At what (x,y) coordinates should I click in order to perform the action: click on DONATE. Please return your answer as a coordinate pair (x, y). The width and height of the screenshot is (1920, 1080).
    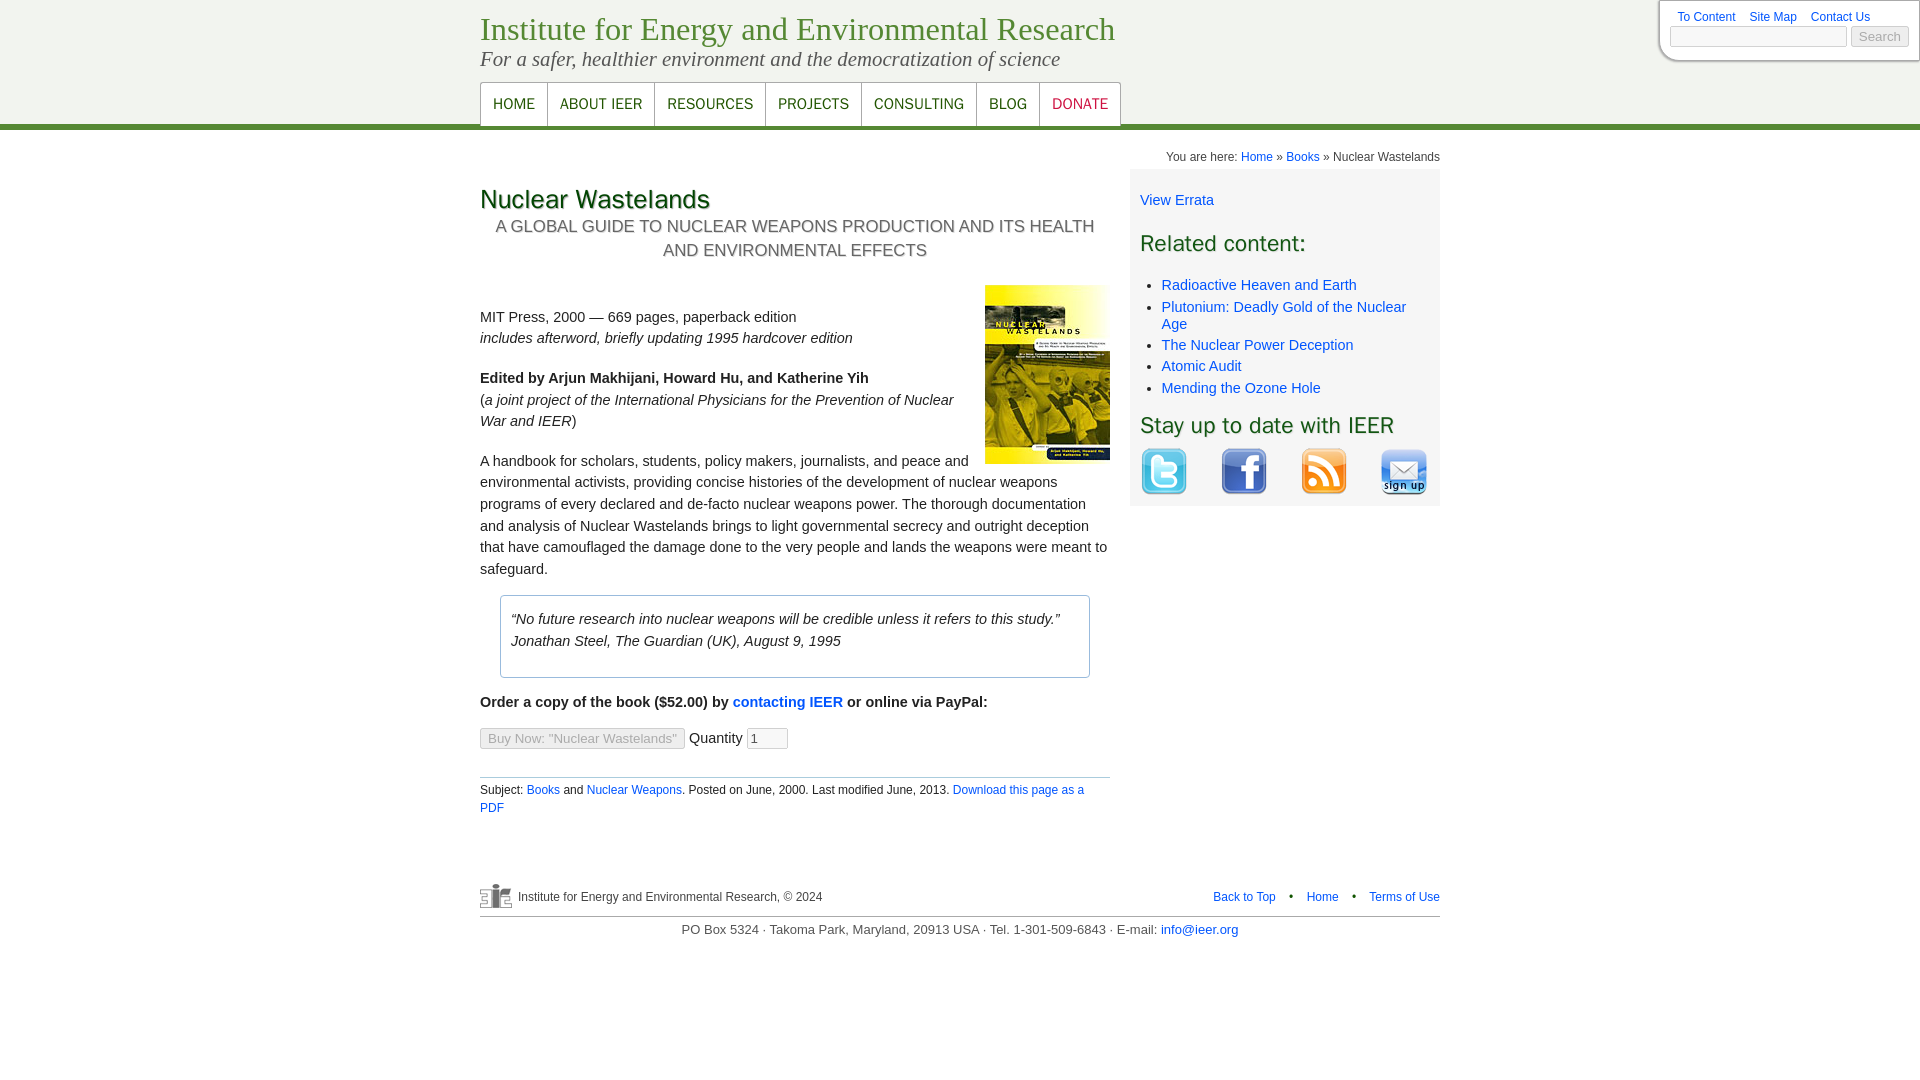
    Looking at the image, I should click on (1080, 104).